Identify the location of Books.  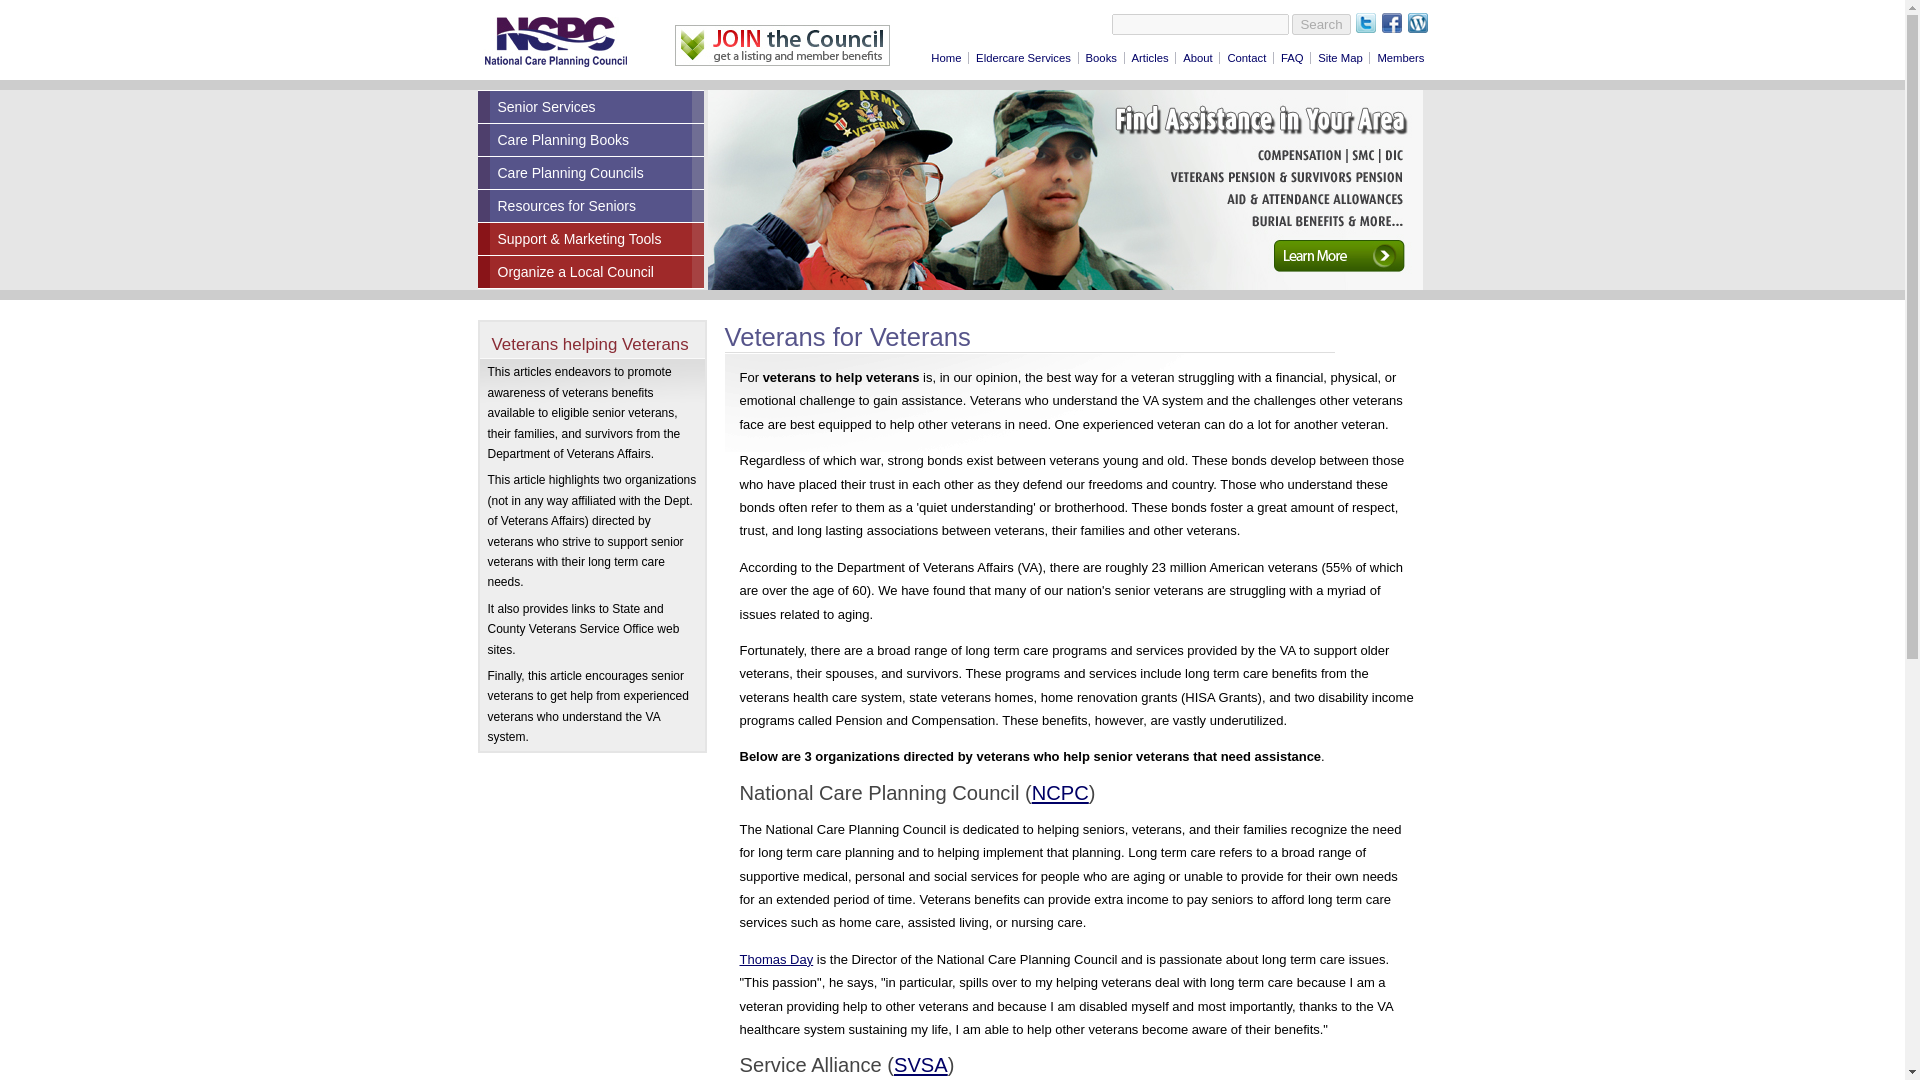
(1098, 57).